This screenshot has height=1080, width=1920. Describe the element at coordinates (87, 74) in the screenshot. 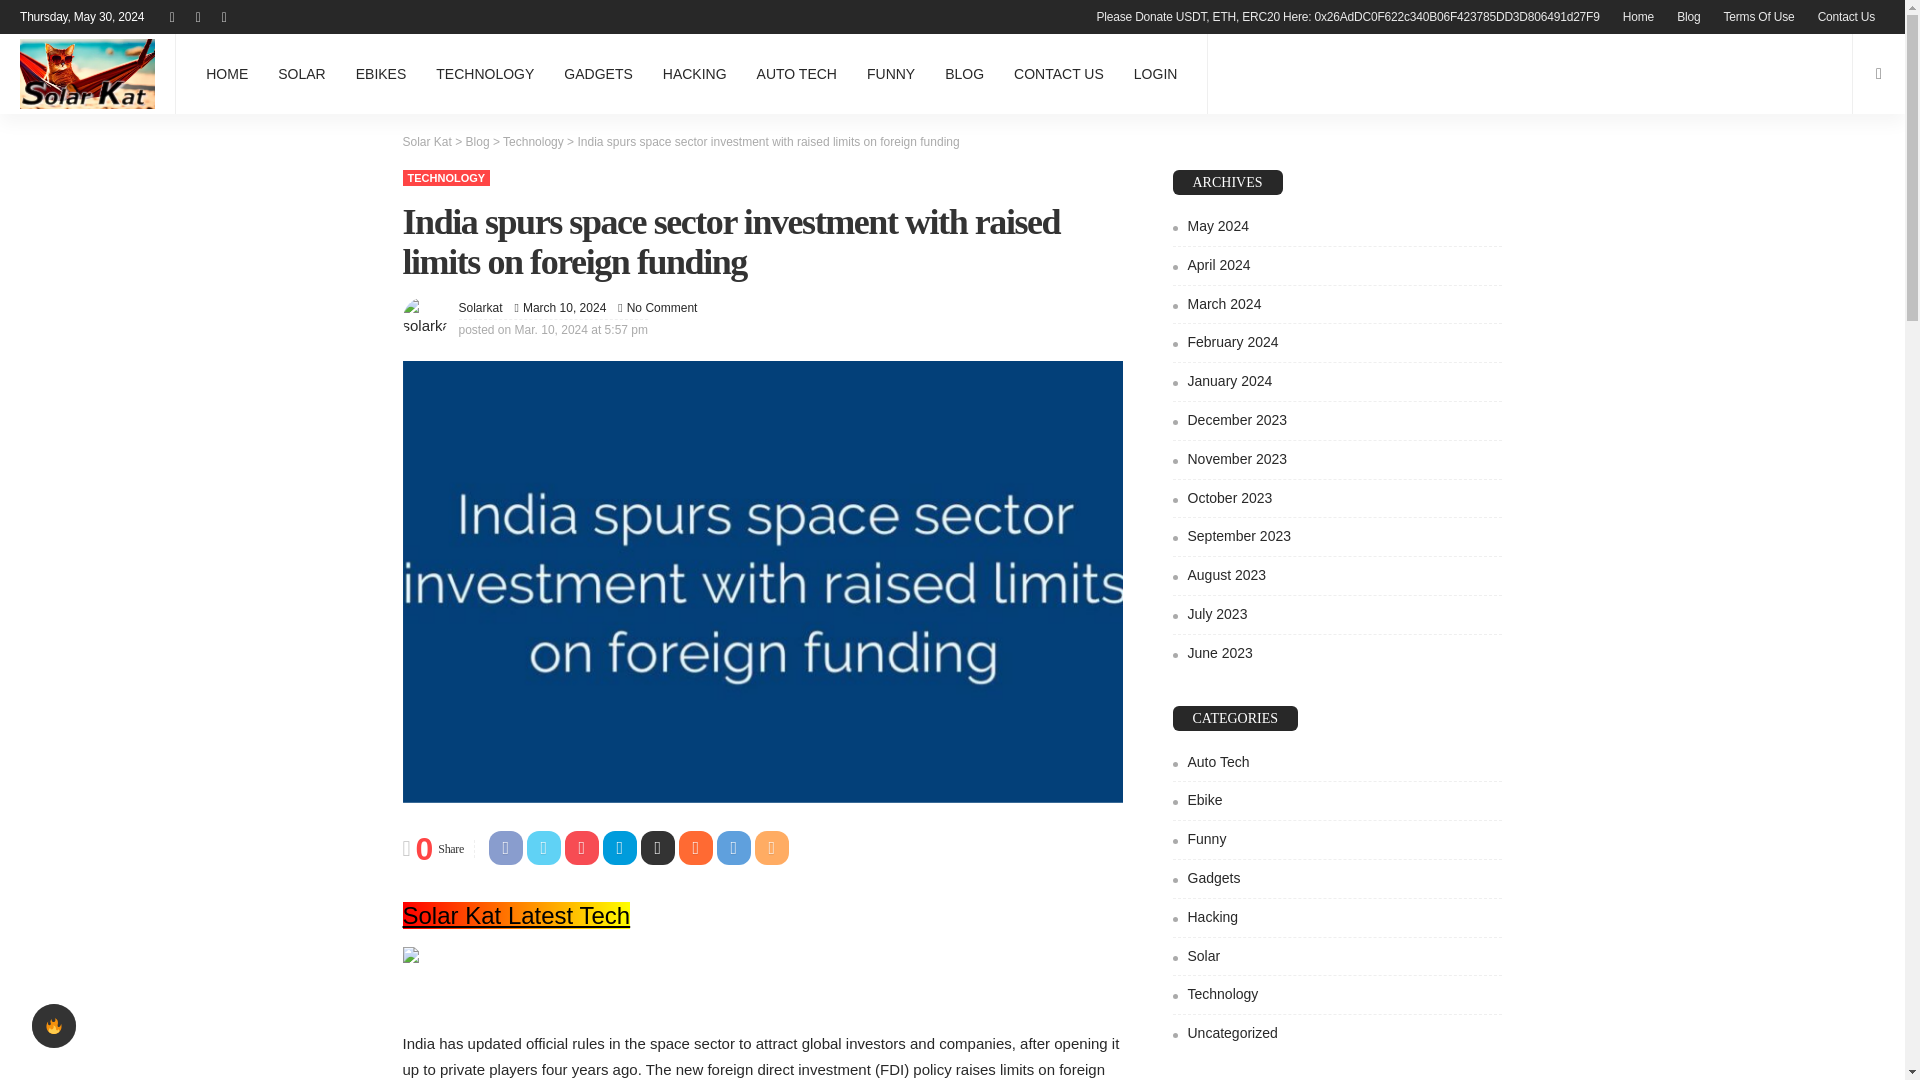

I see `Solar Kat` at that location.